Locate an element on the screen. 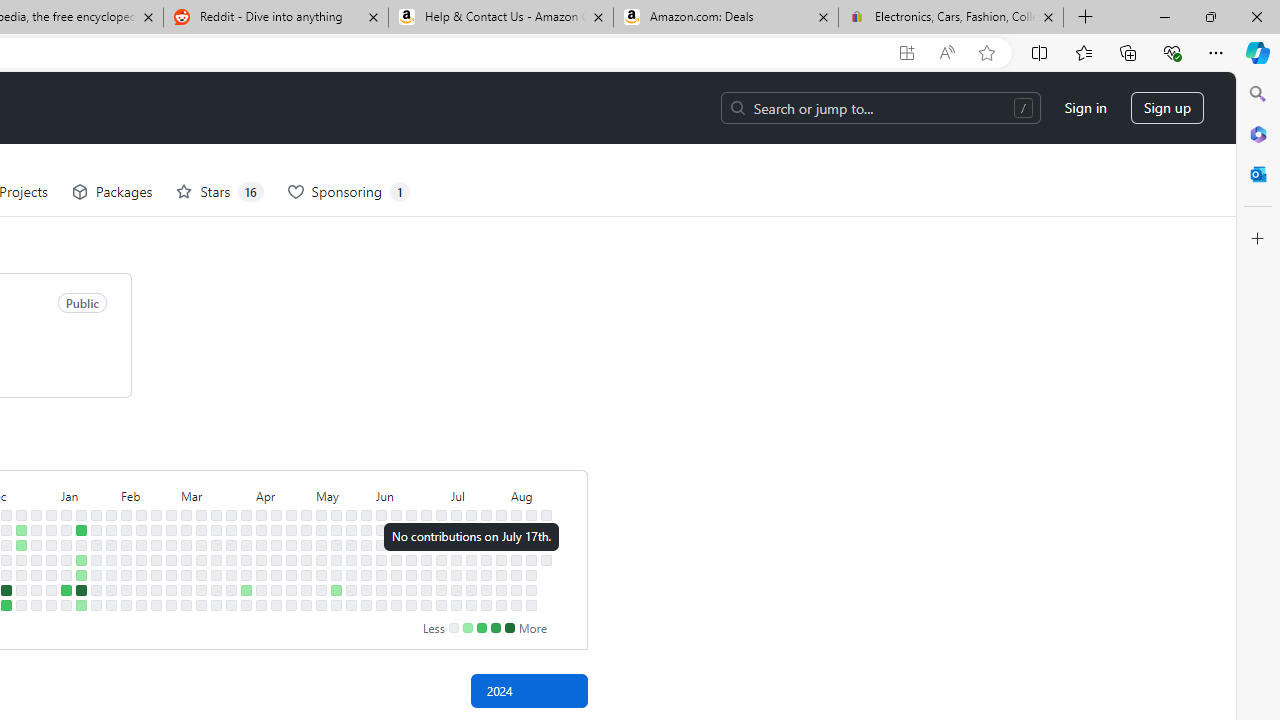 Image resolution: width=1280 pixels, height=720 pixels. No contributions on January 23rd. is located at coordinates (96, 544).